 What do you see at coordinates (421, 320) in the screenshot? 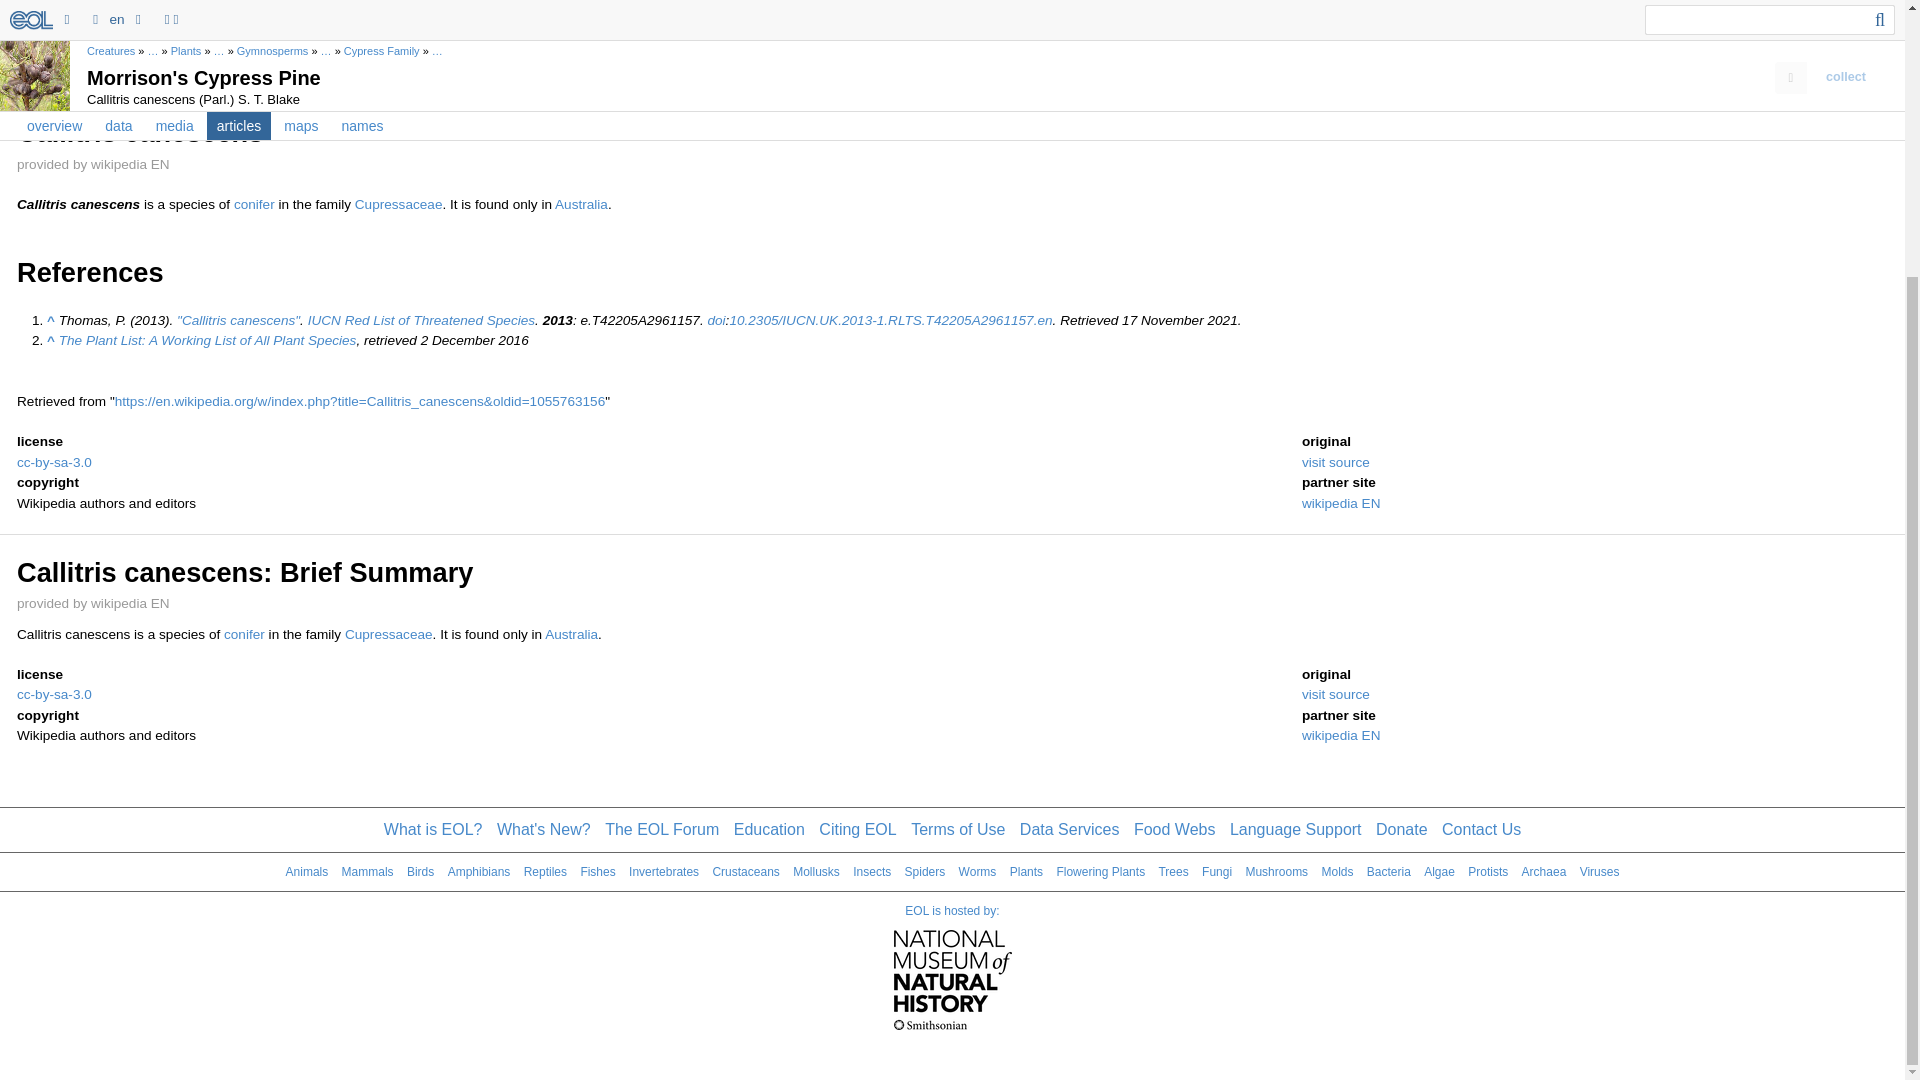
I see `IUCN Red List` at bounding box center [421, 320].